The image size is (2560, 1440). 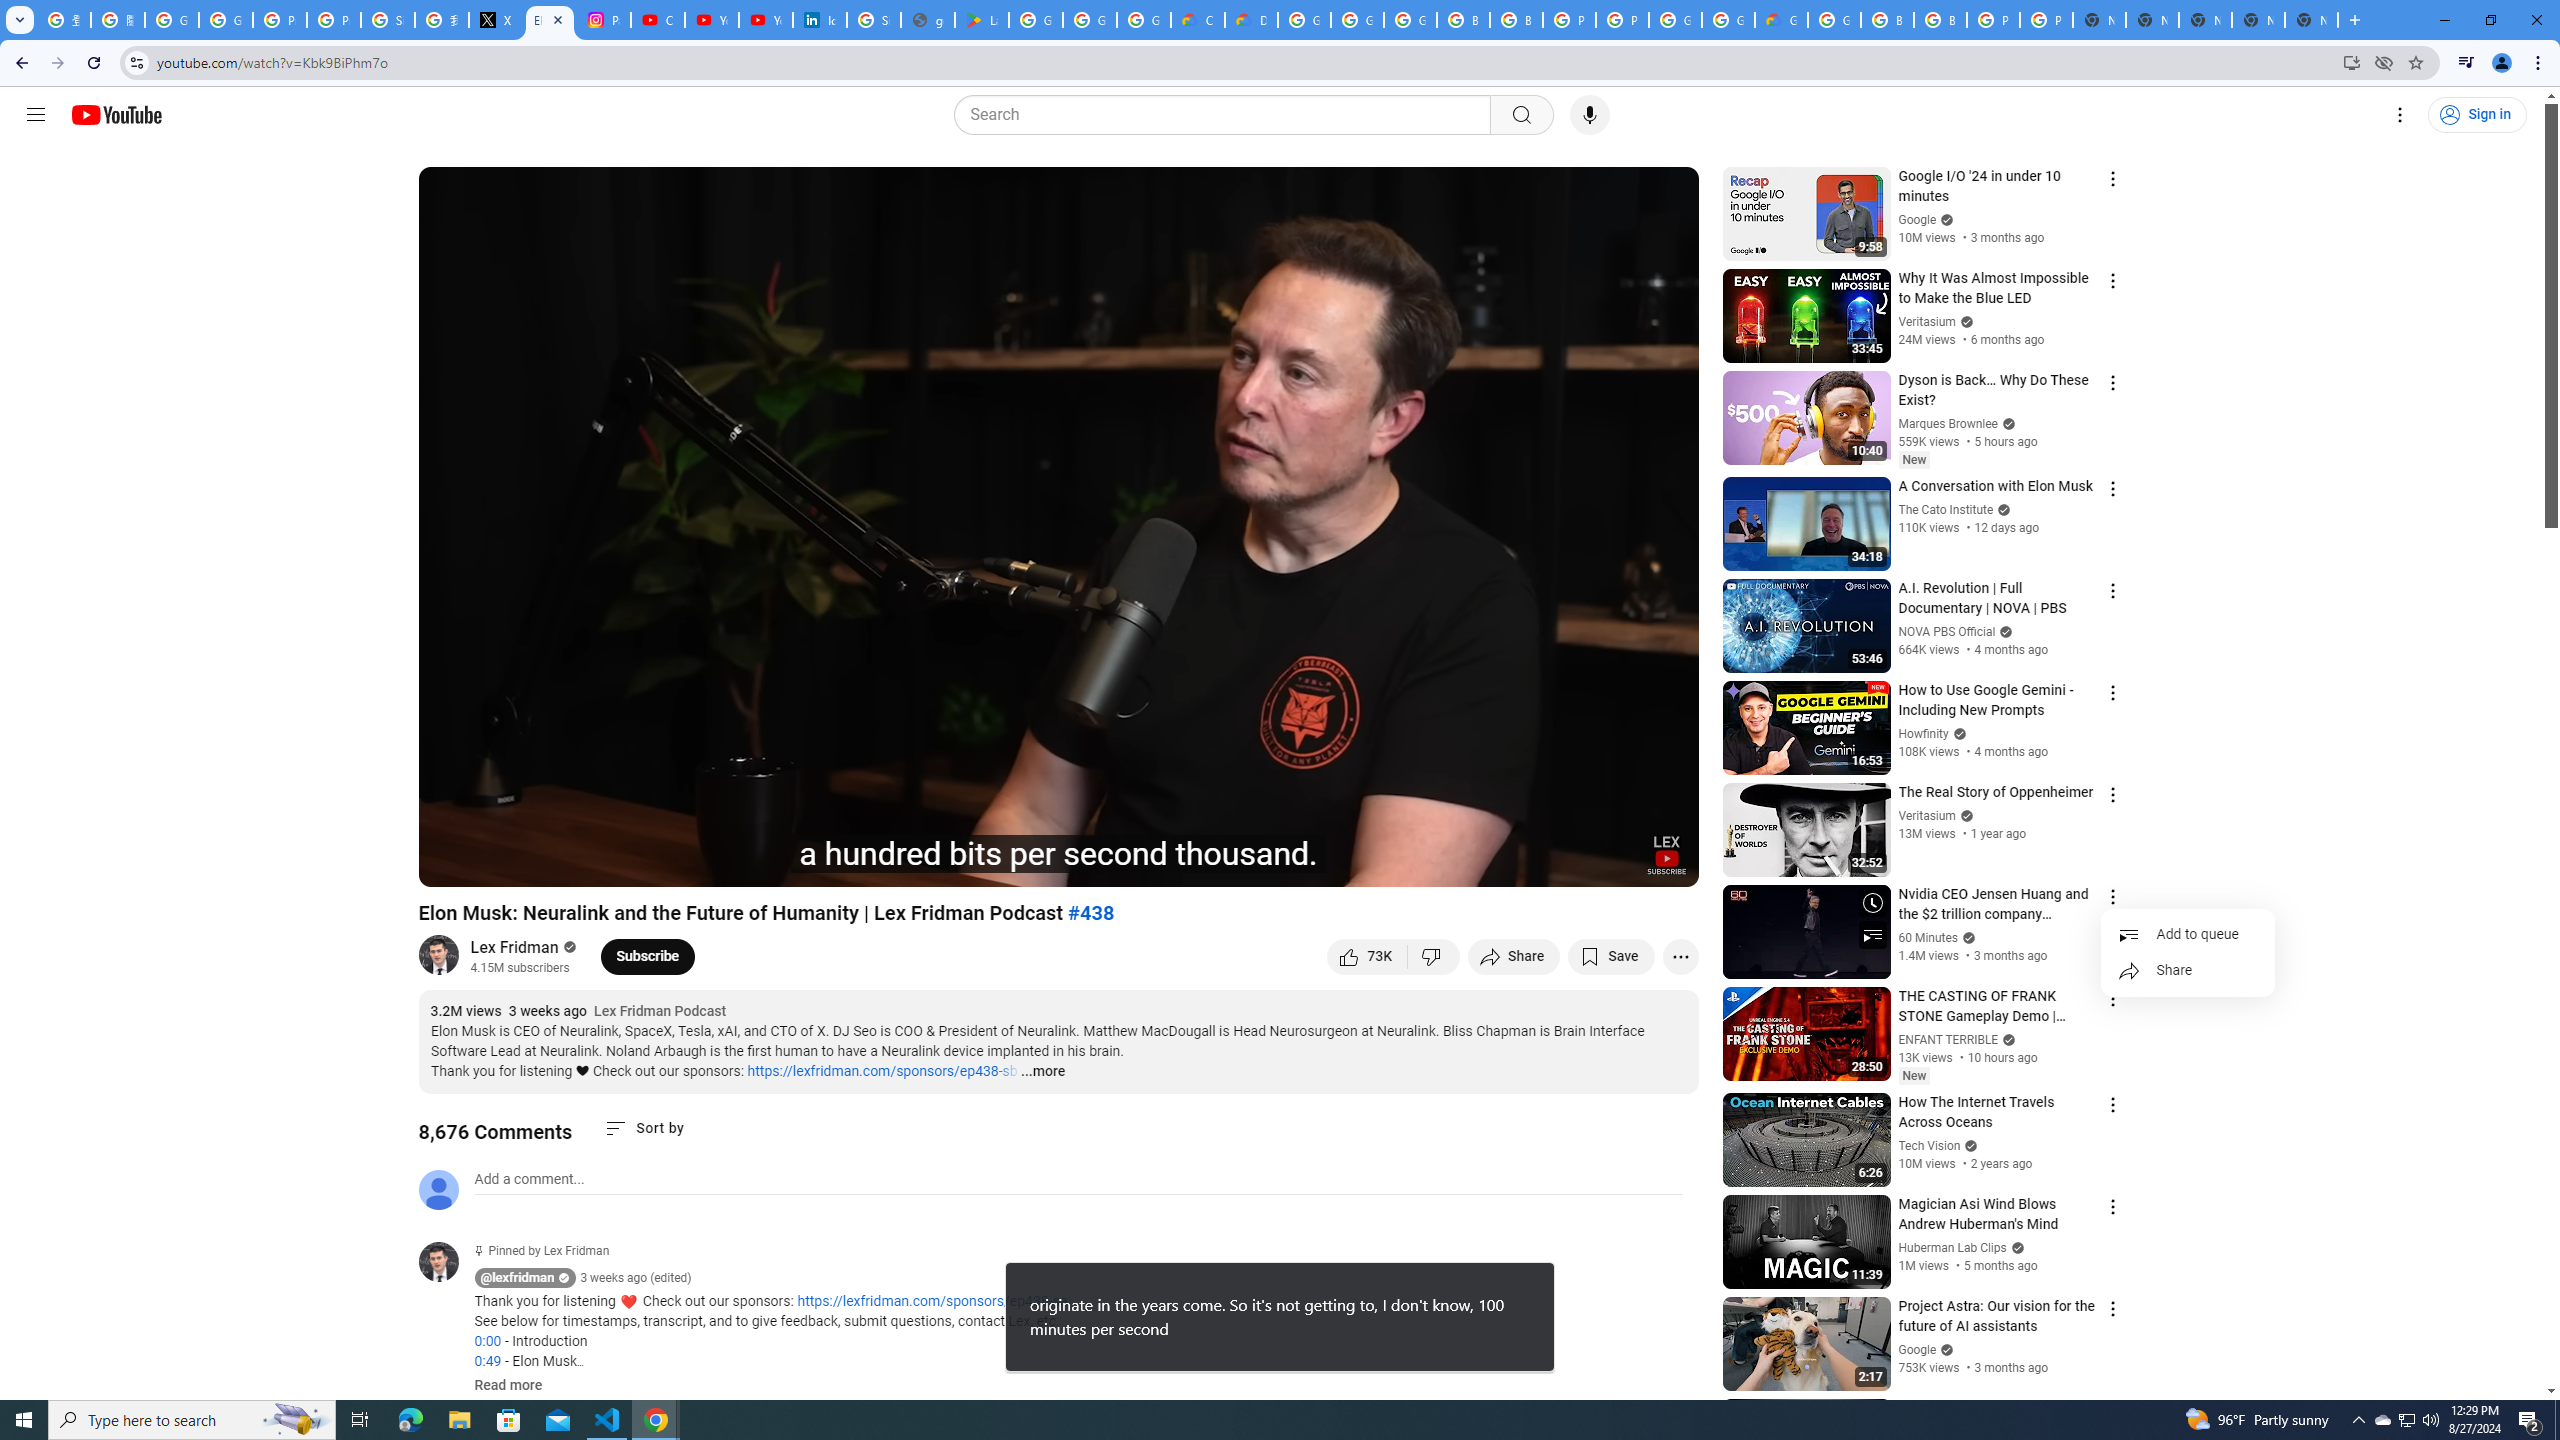 What do you see at coordinates (710, 863) in the screenshot?
I see `Elon Musk` at bounding box center [710, 863].